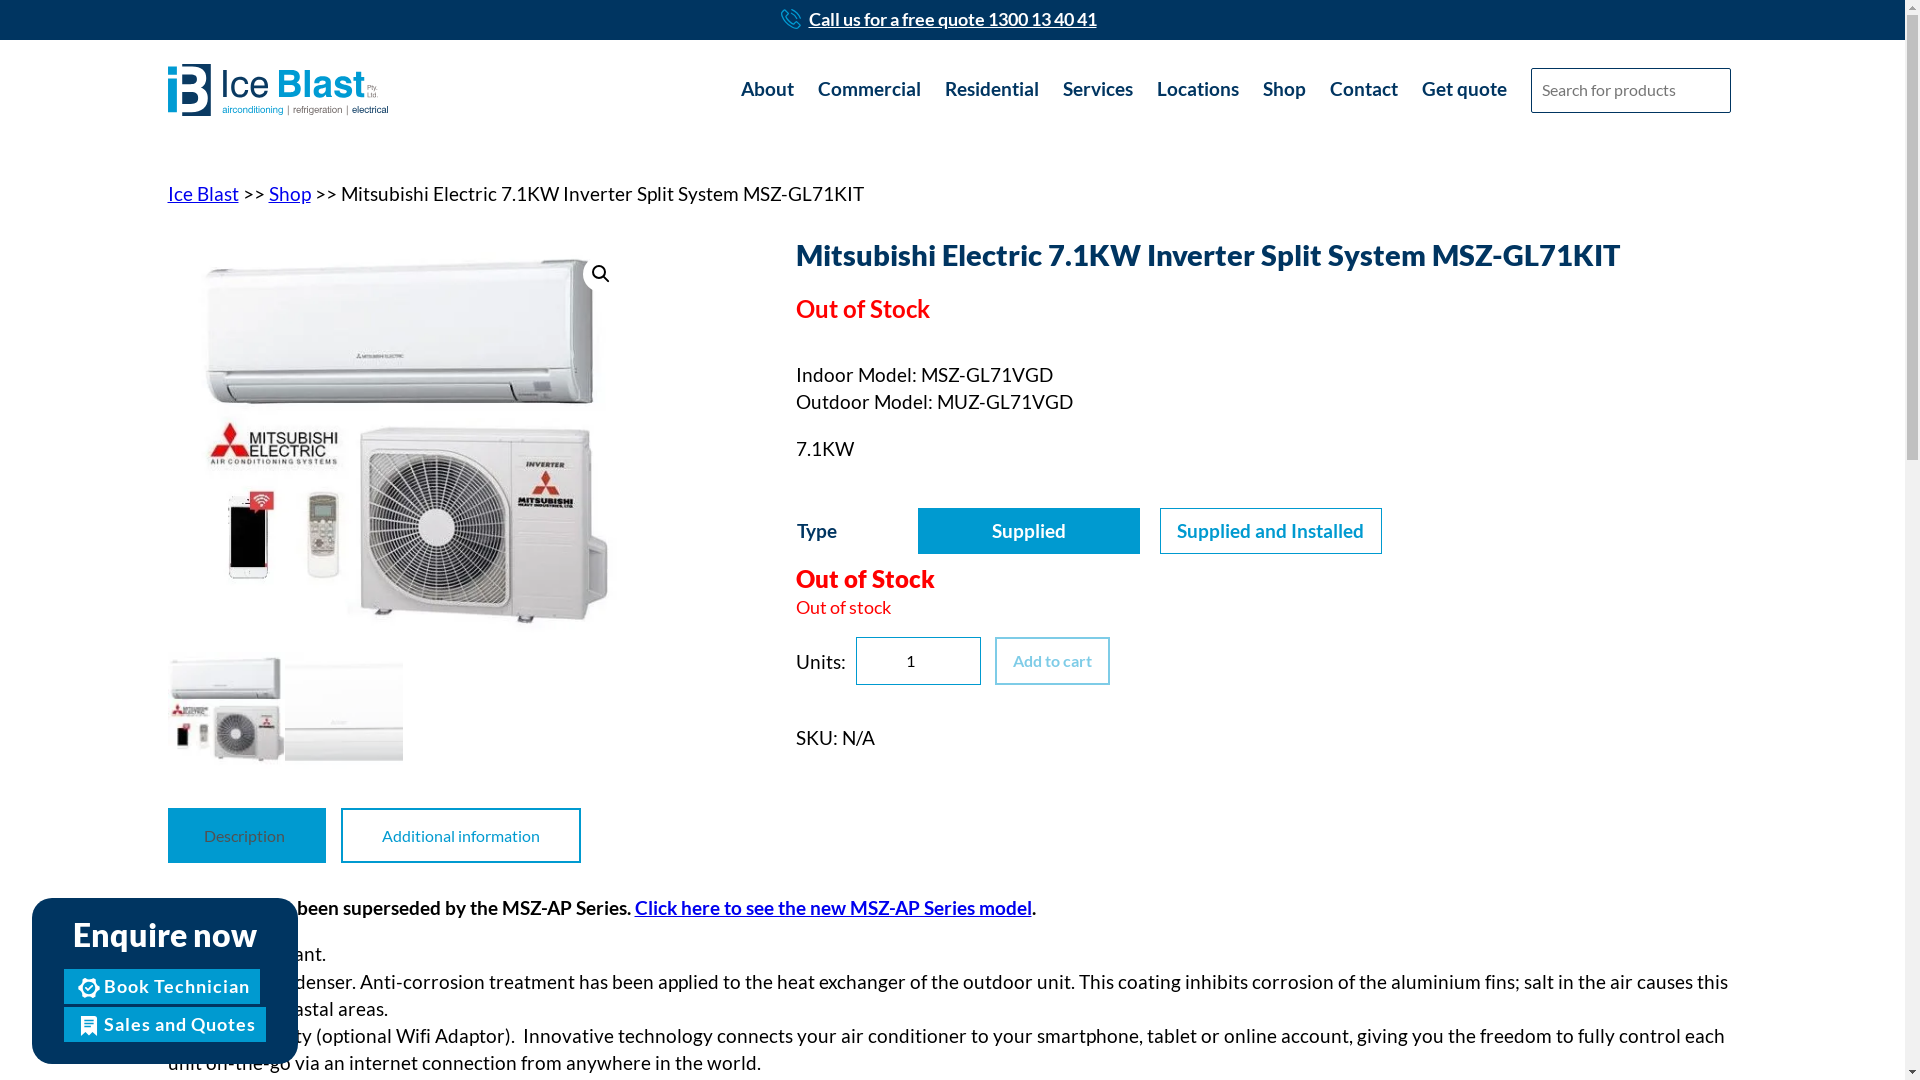 The height and width of the screenshot is (1080, 1920). What do you see at coordinates (1464, 90) in the screenshot?
I see `Get quote` at bounding box center [1464, 90].